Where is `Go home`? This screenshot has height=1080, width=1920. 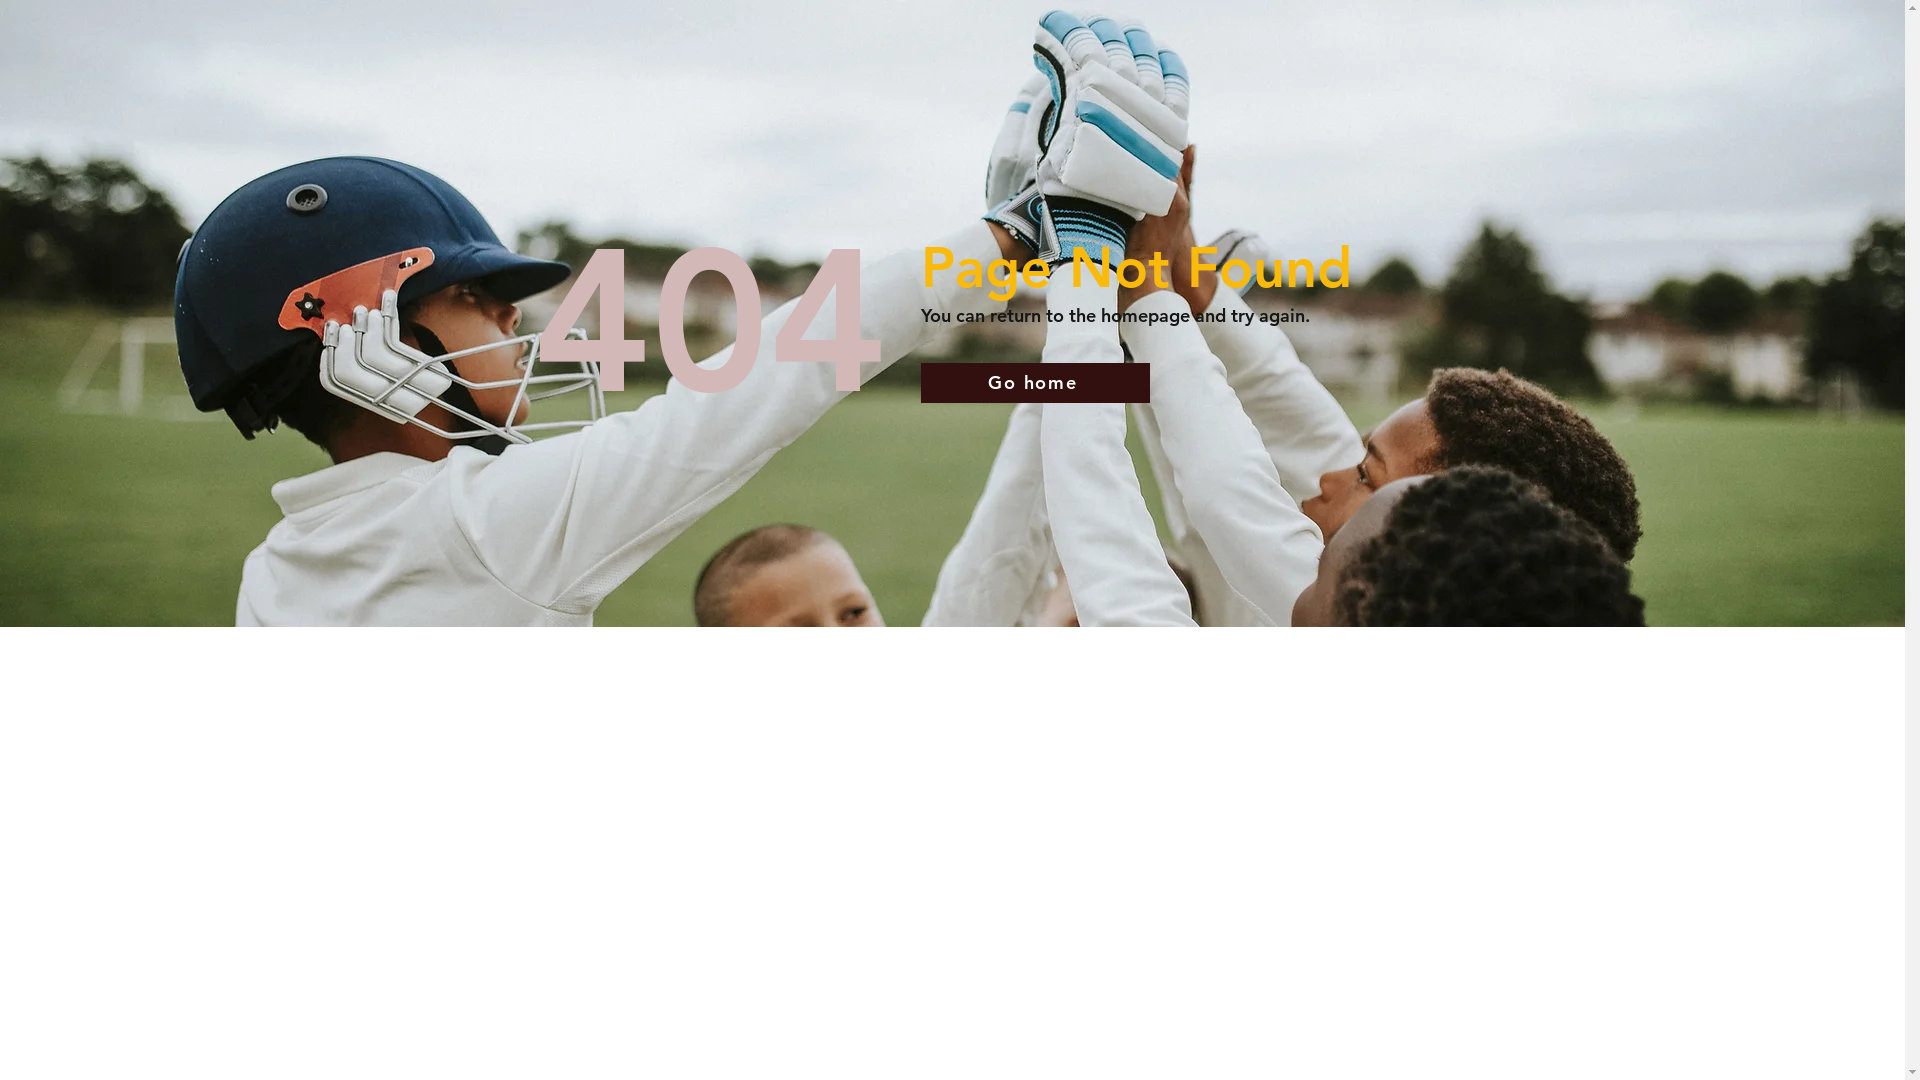 Go home is located at coordinates (1034, 383).